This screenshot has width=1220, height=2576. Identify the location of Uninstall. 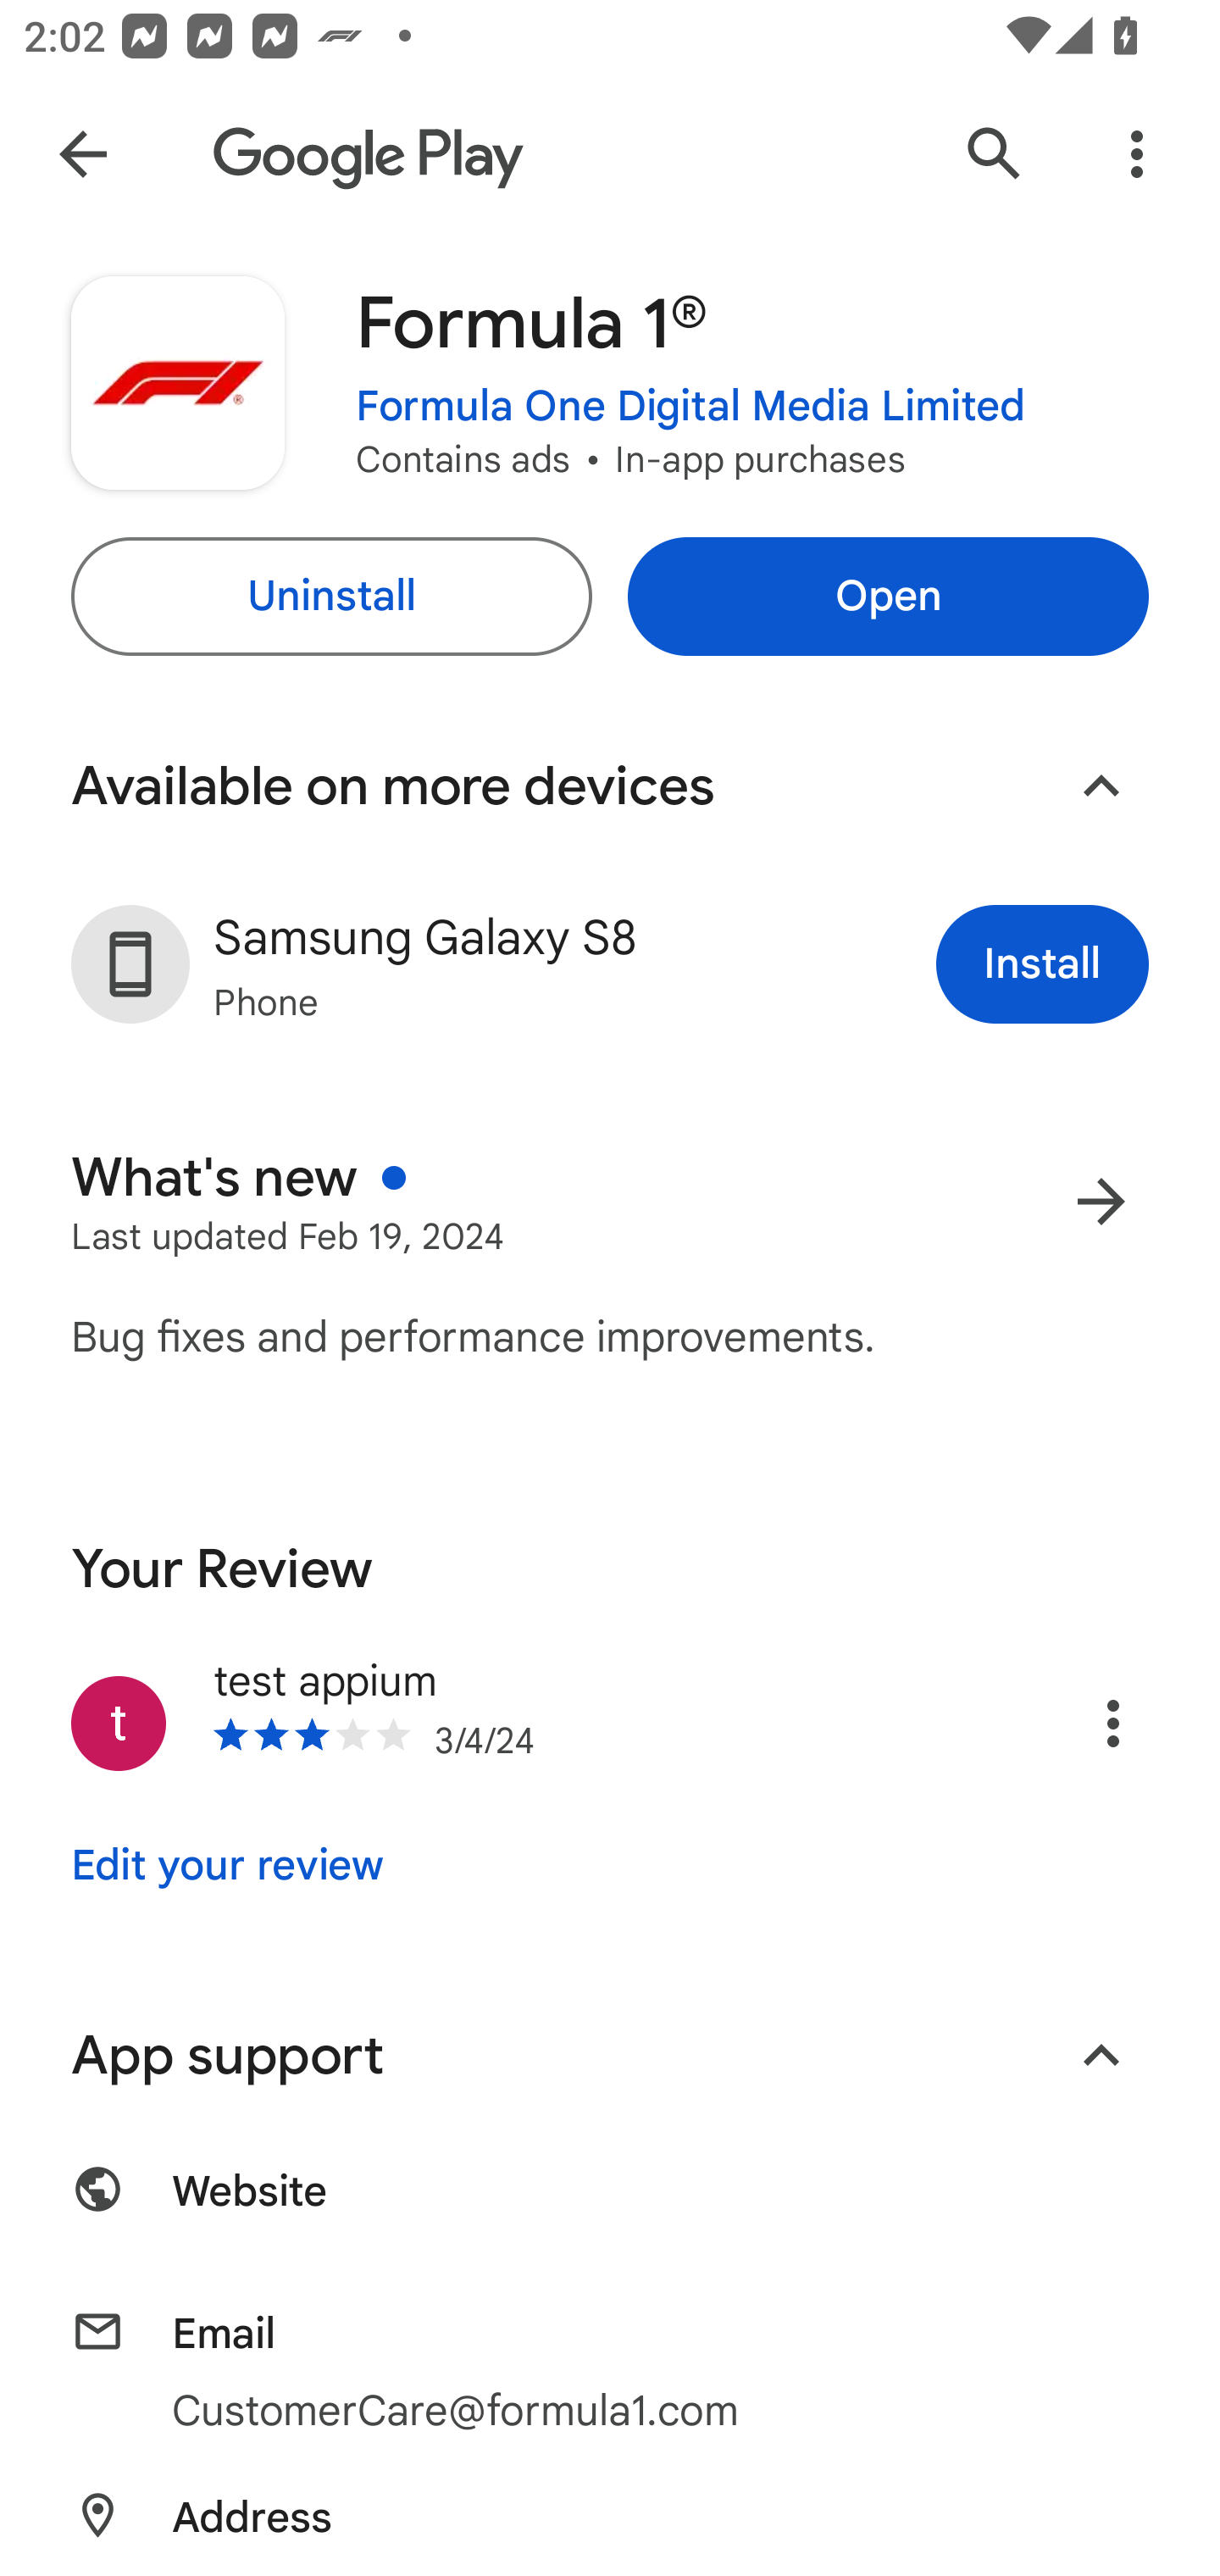
(330, 597).